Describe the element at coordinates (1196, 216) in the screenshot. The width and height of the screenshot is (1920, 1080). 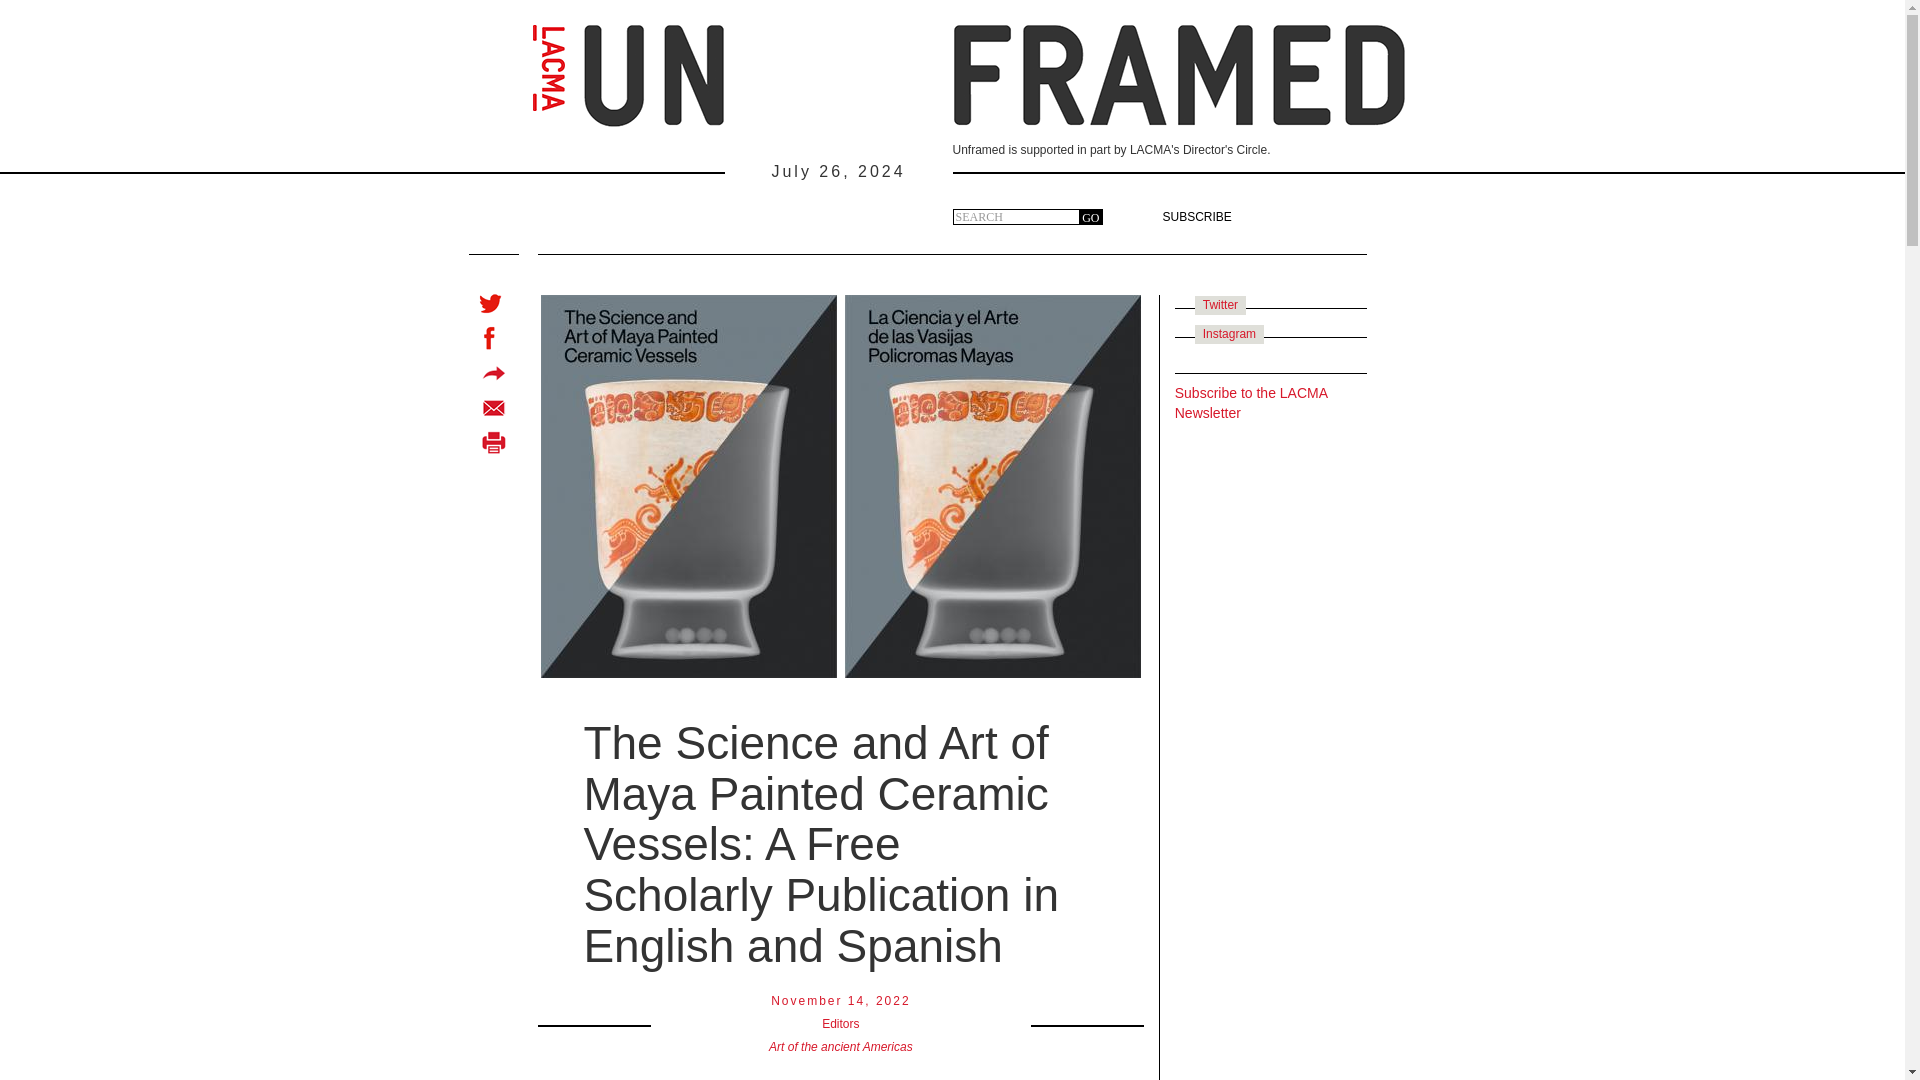
I see `SUBSCRIBE` at that location.